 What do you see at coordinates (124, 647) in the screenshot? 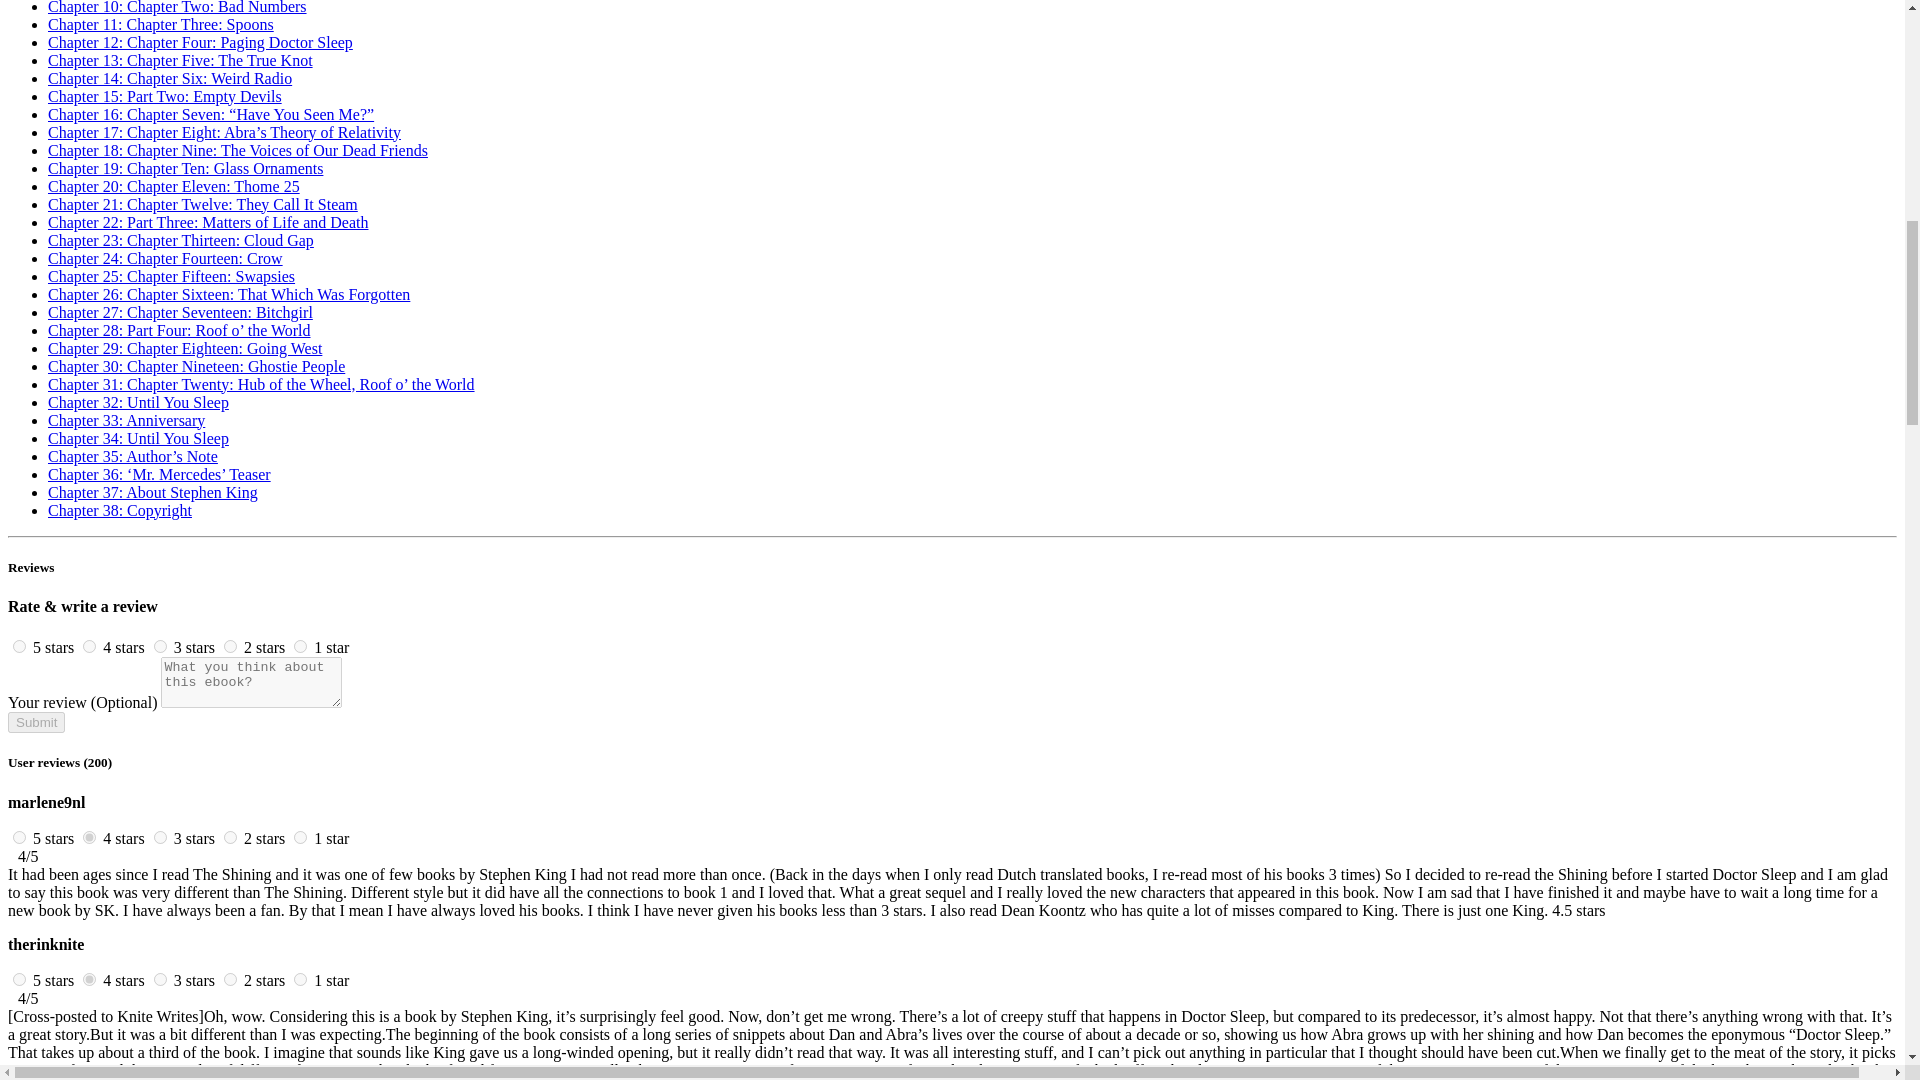
I see `text` at bounding box center [124, 647].